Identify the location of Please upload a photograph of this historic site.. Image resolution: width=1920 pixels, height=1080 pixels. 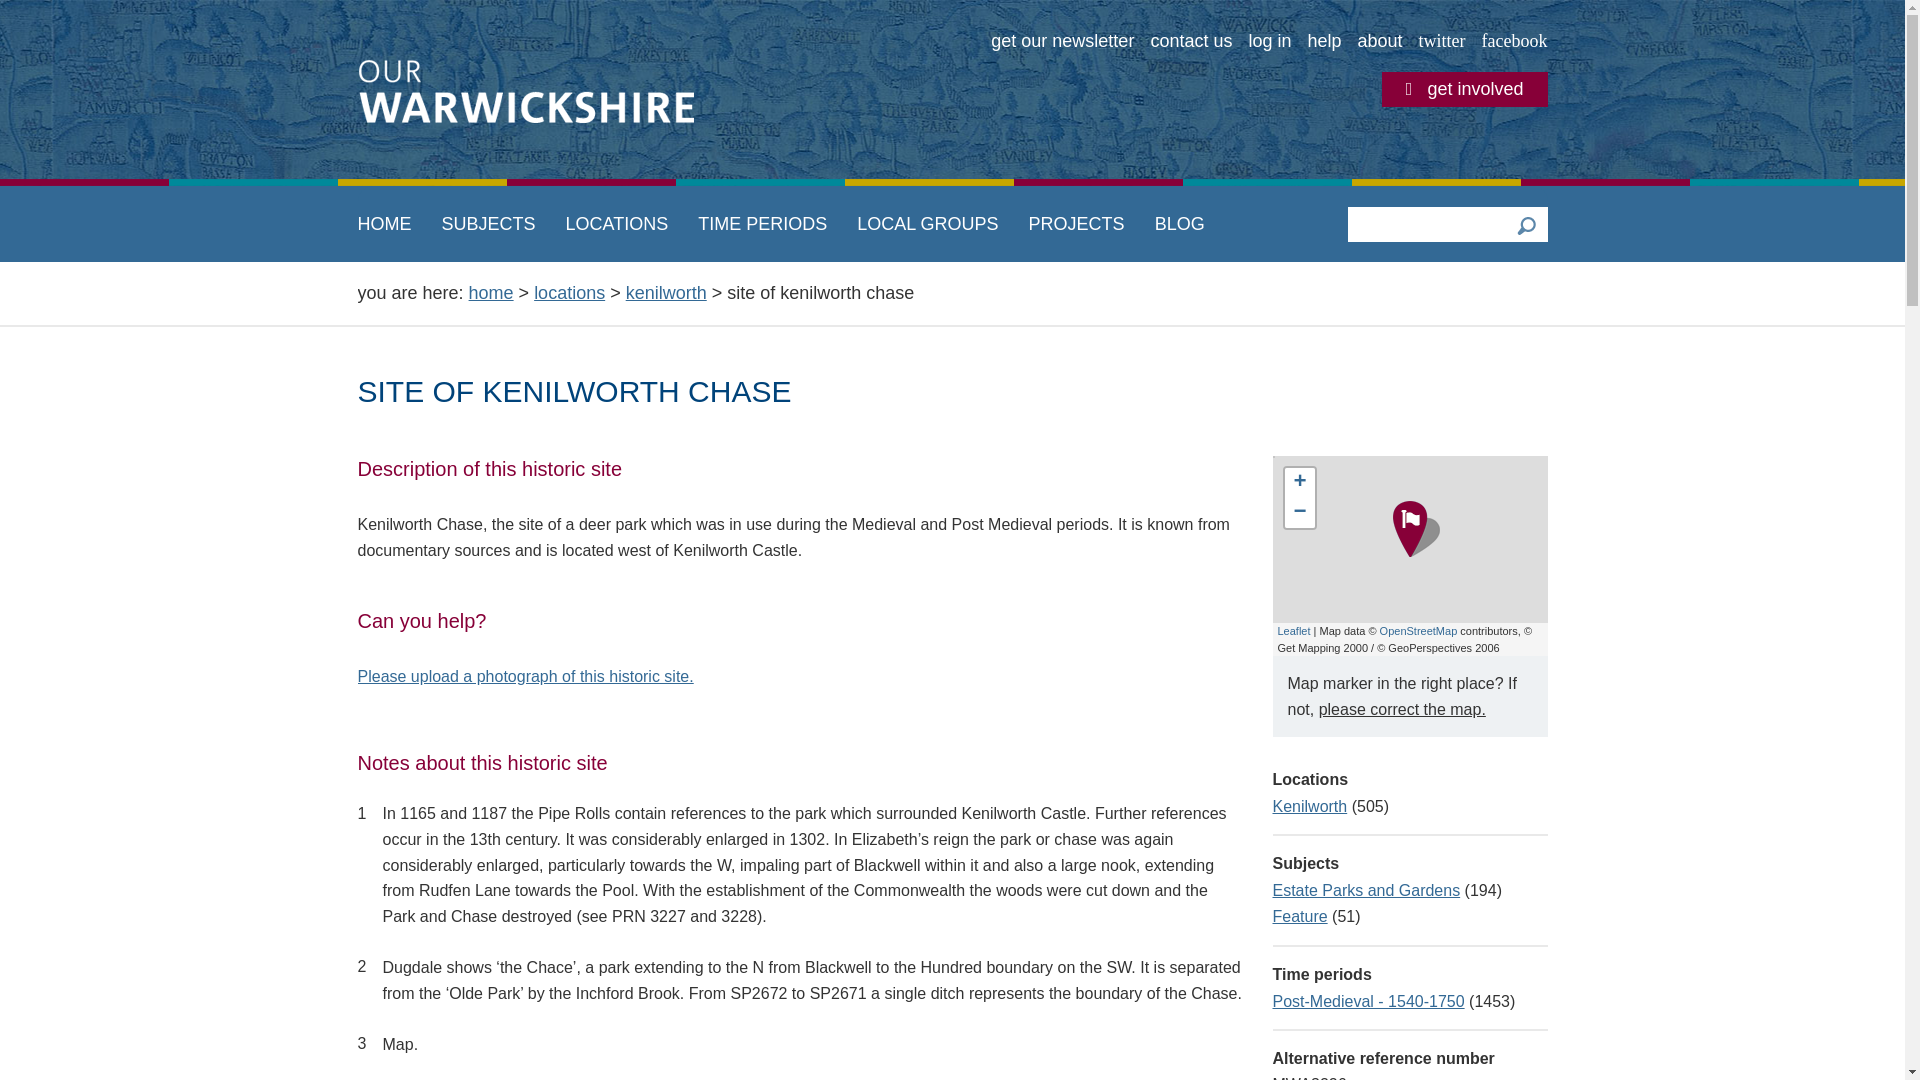
(525, 676).